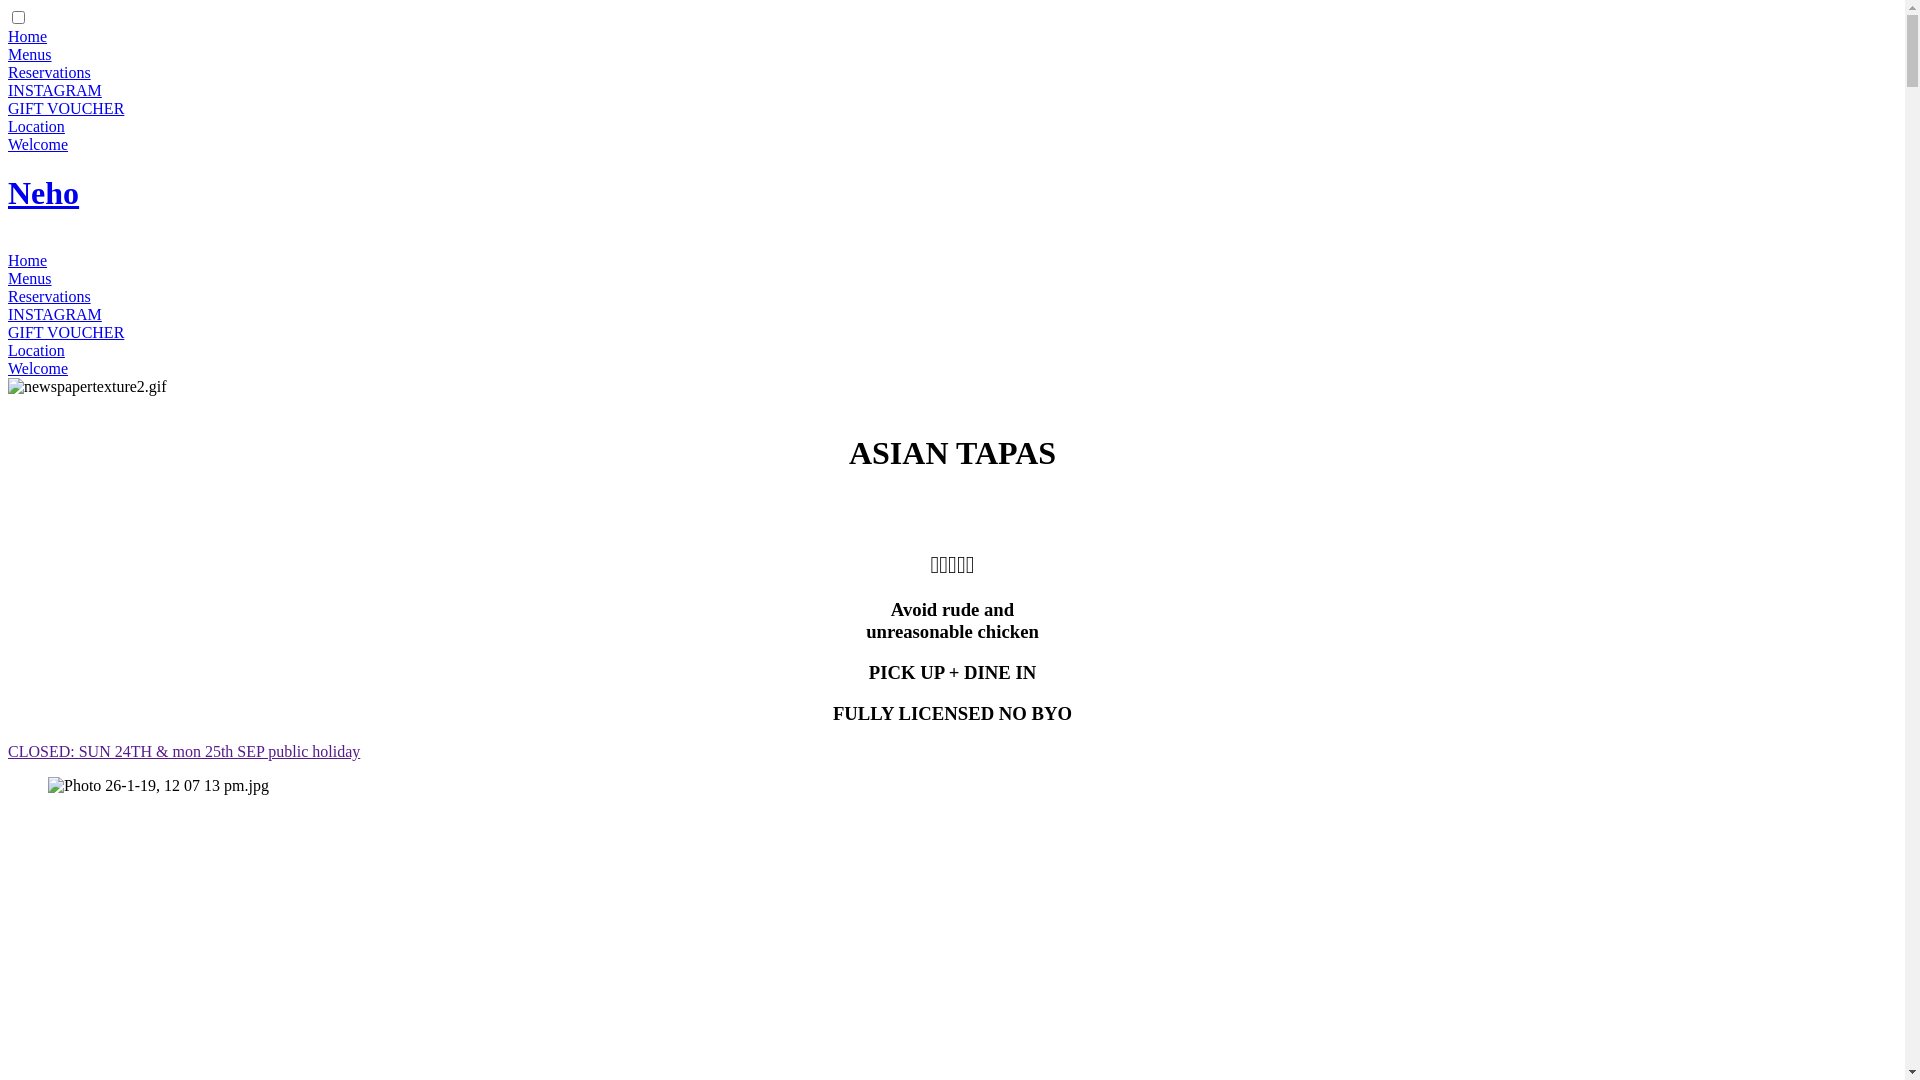 Image resolution: width=1920 pixels, height=1080 pixels. Describe the element at coordinates (55, 314) in the screenshot. I see `INSTAGRAM` at that location.